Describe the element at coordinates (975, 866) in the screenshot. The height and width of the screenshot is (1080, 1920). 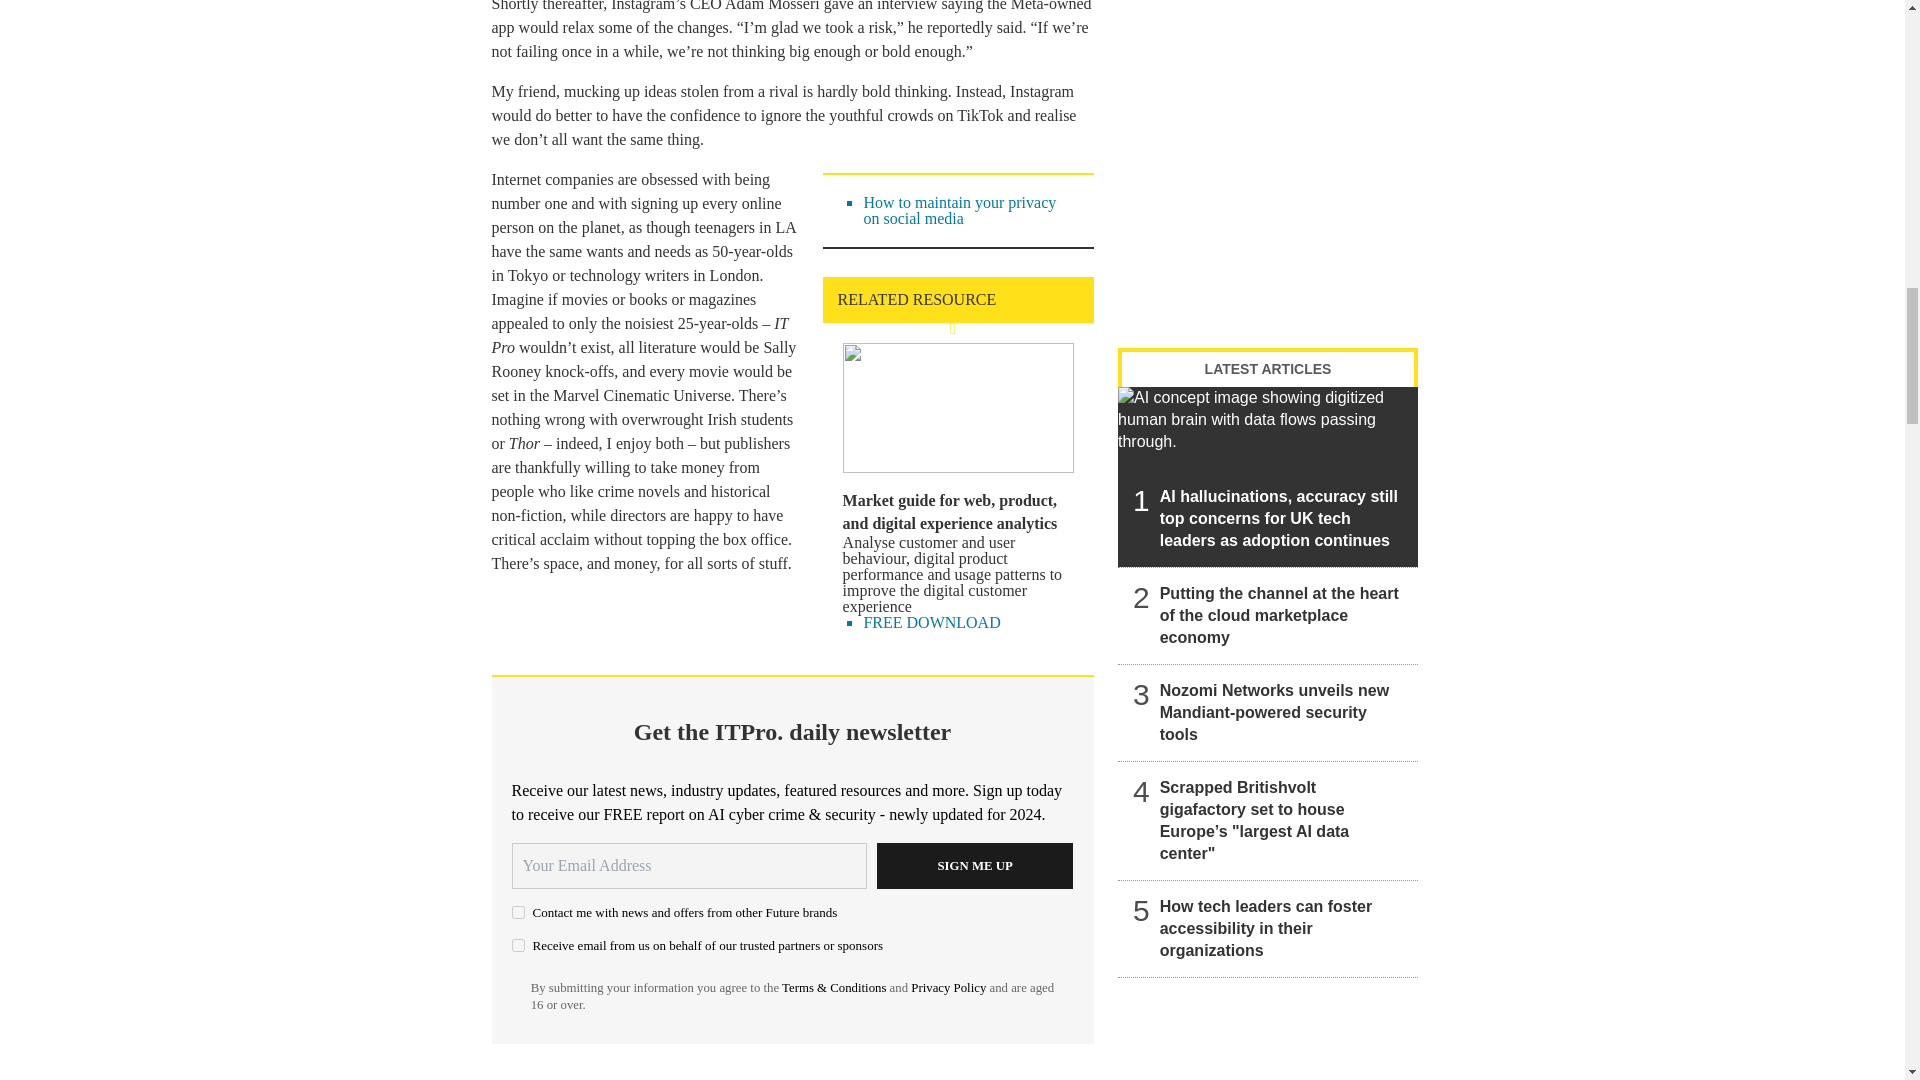
I see `Sign me up` at that location.